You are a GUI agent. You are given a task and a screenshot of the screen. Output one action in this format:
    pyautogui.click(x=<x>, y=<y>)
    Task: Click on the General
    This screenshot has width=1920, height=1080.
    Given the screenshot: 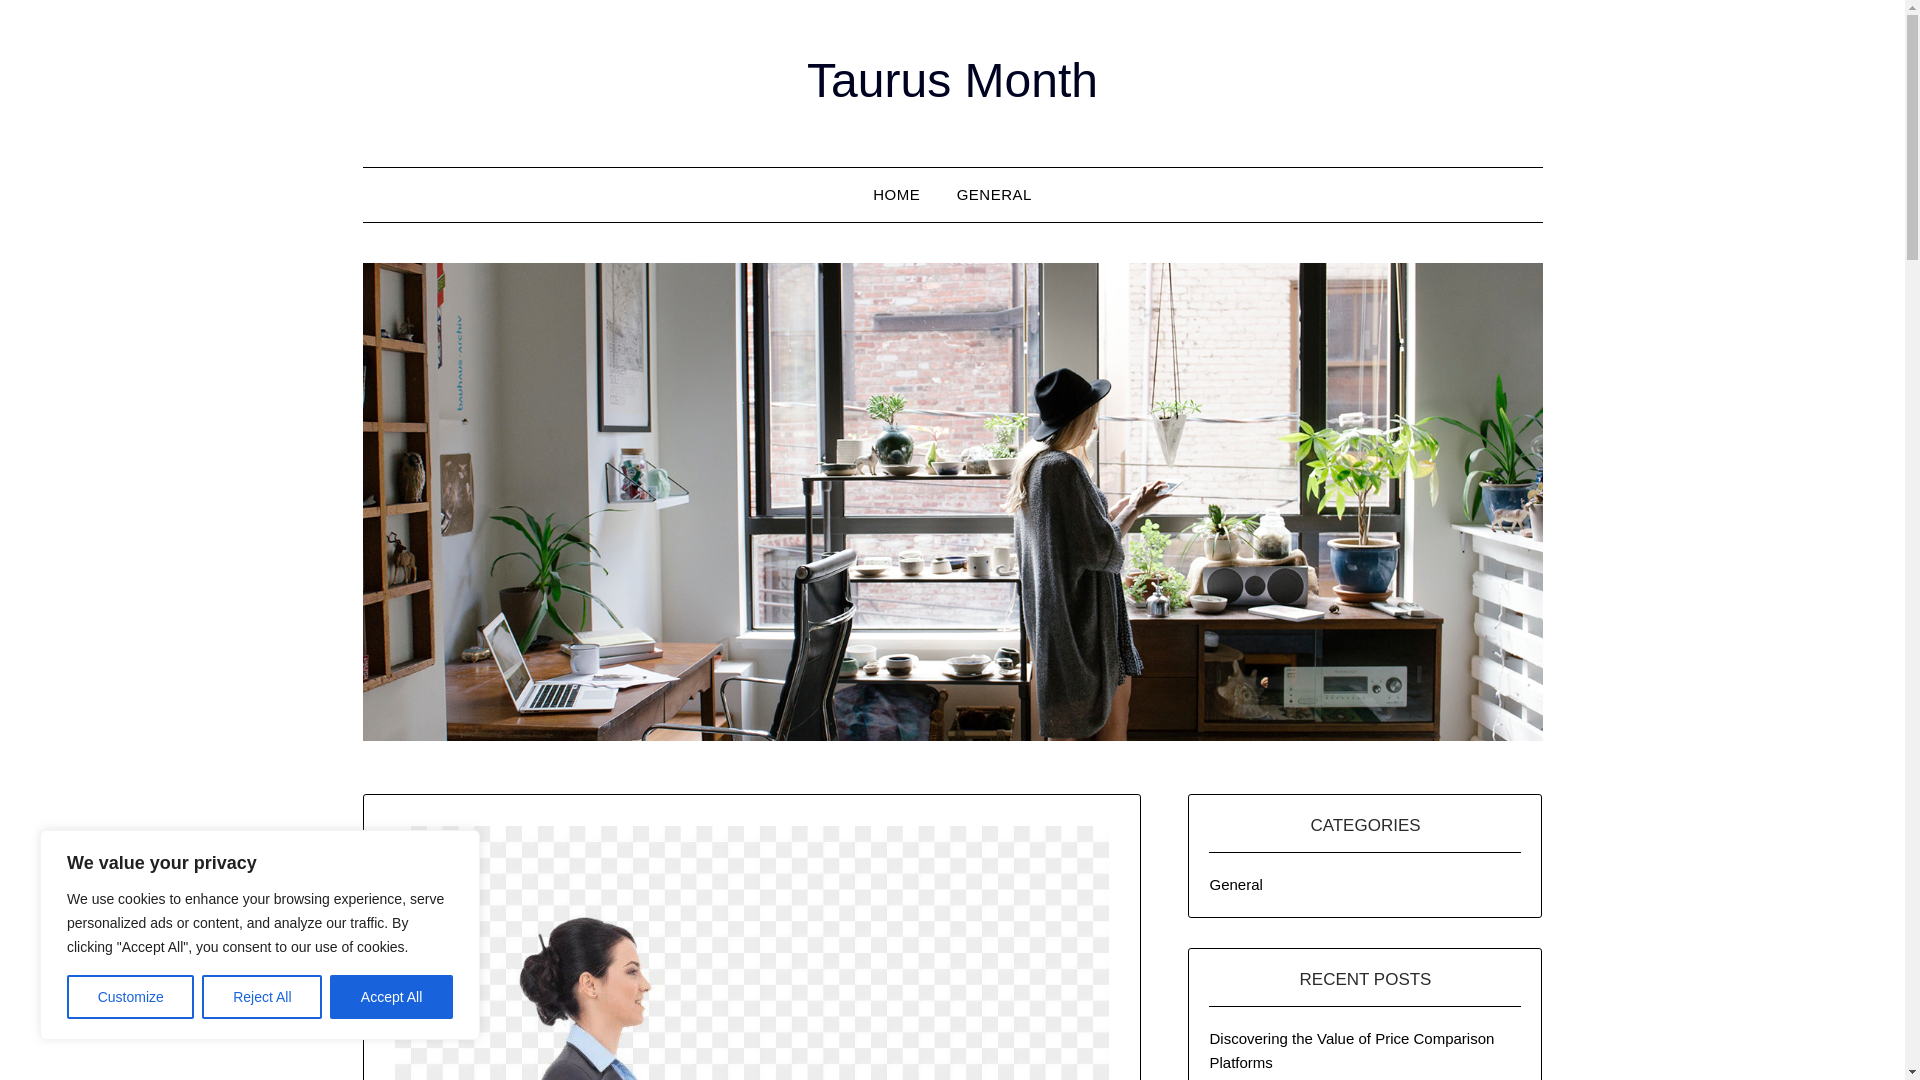 What is the action you would take?
    pyautogui.click(x=1235, y=884)
    